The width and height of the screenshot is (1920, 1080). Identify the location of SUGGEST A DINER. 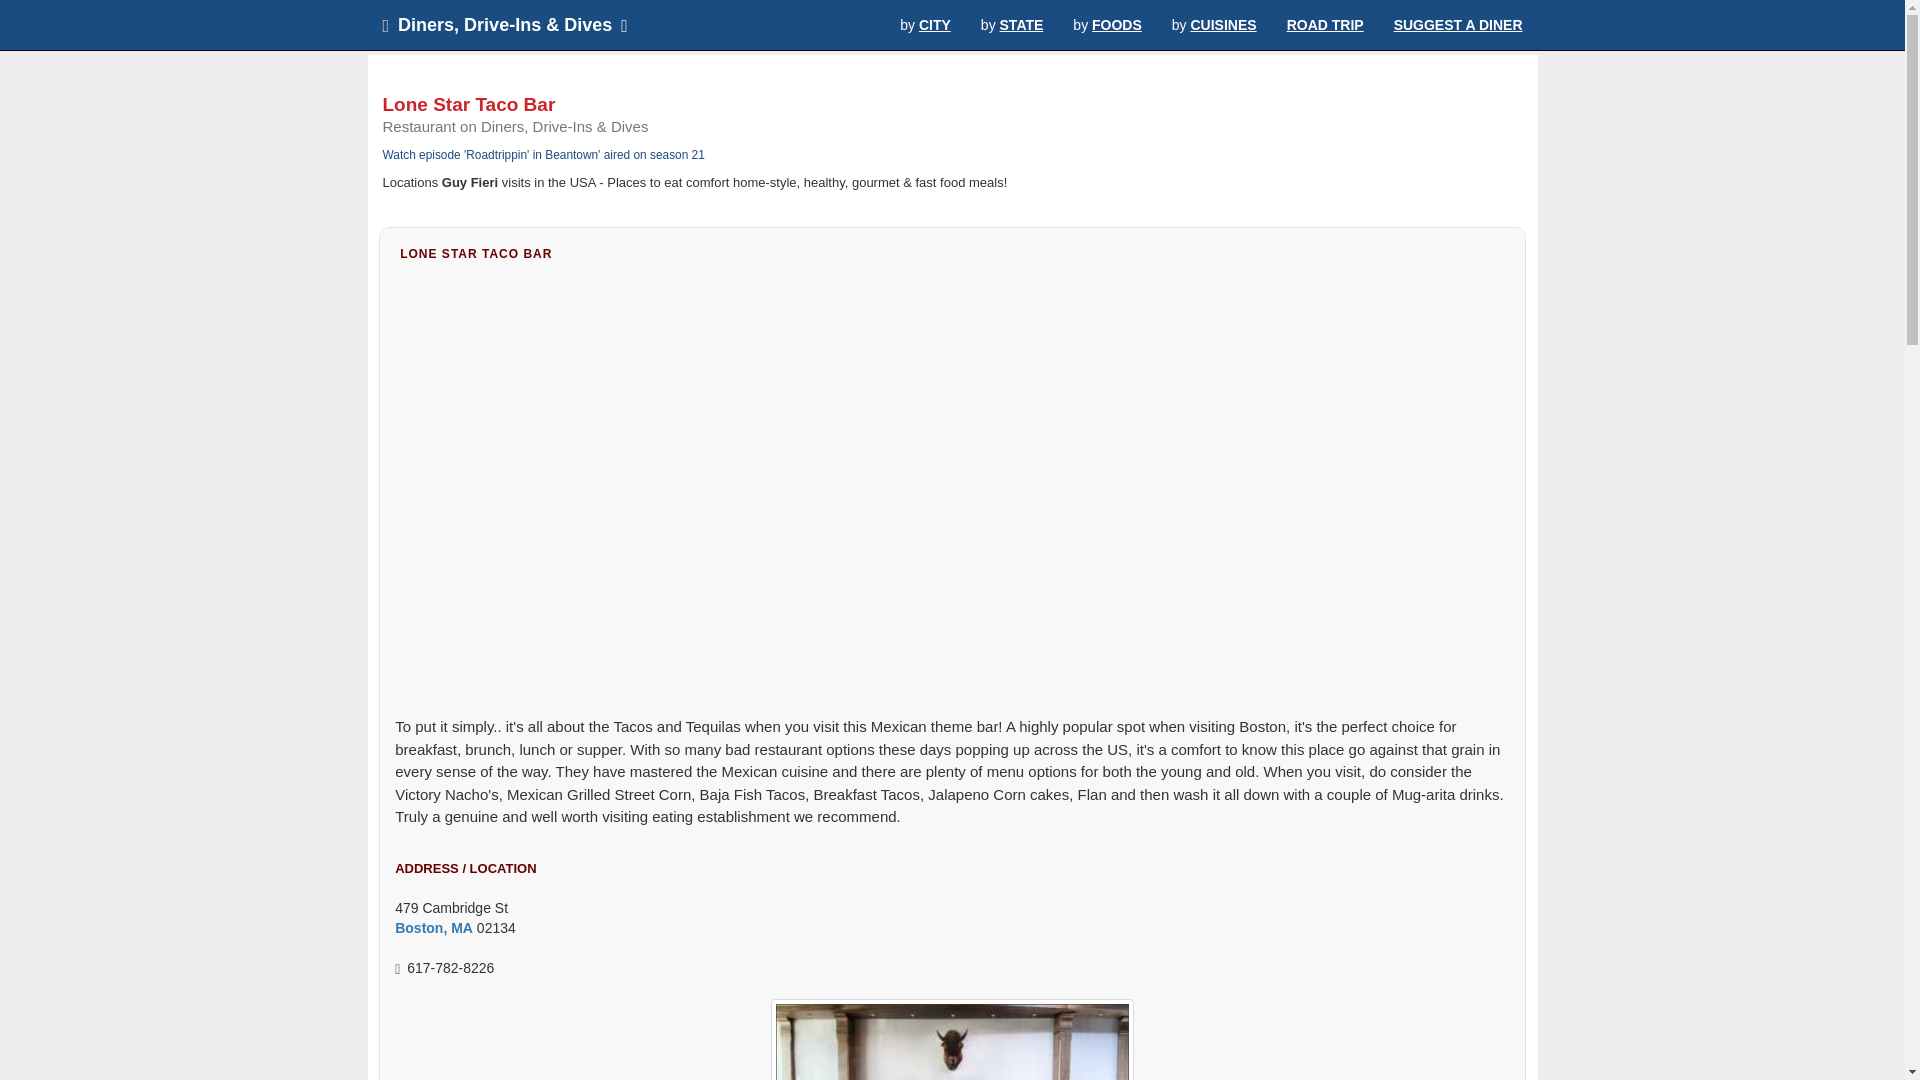
(1458, 24).